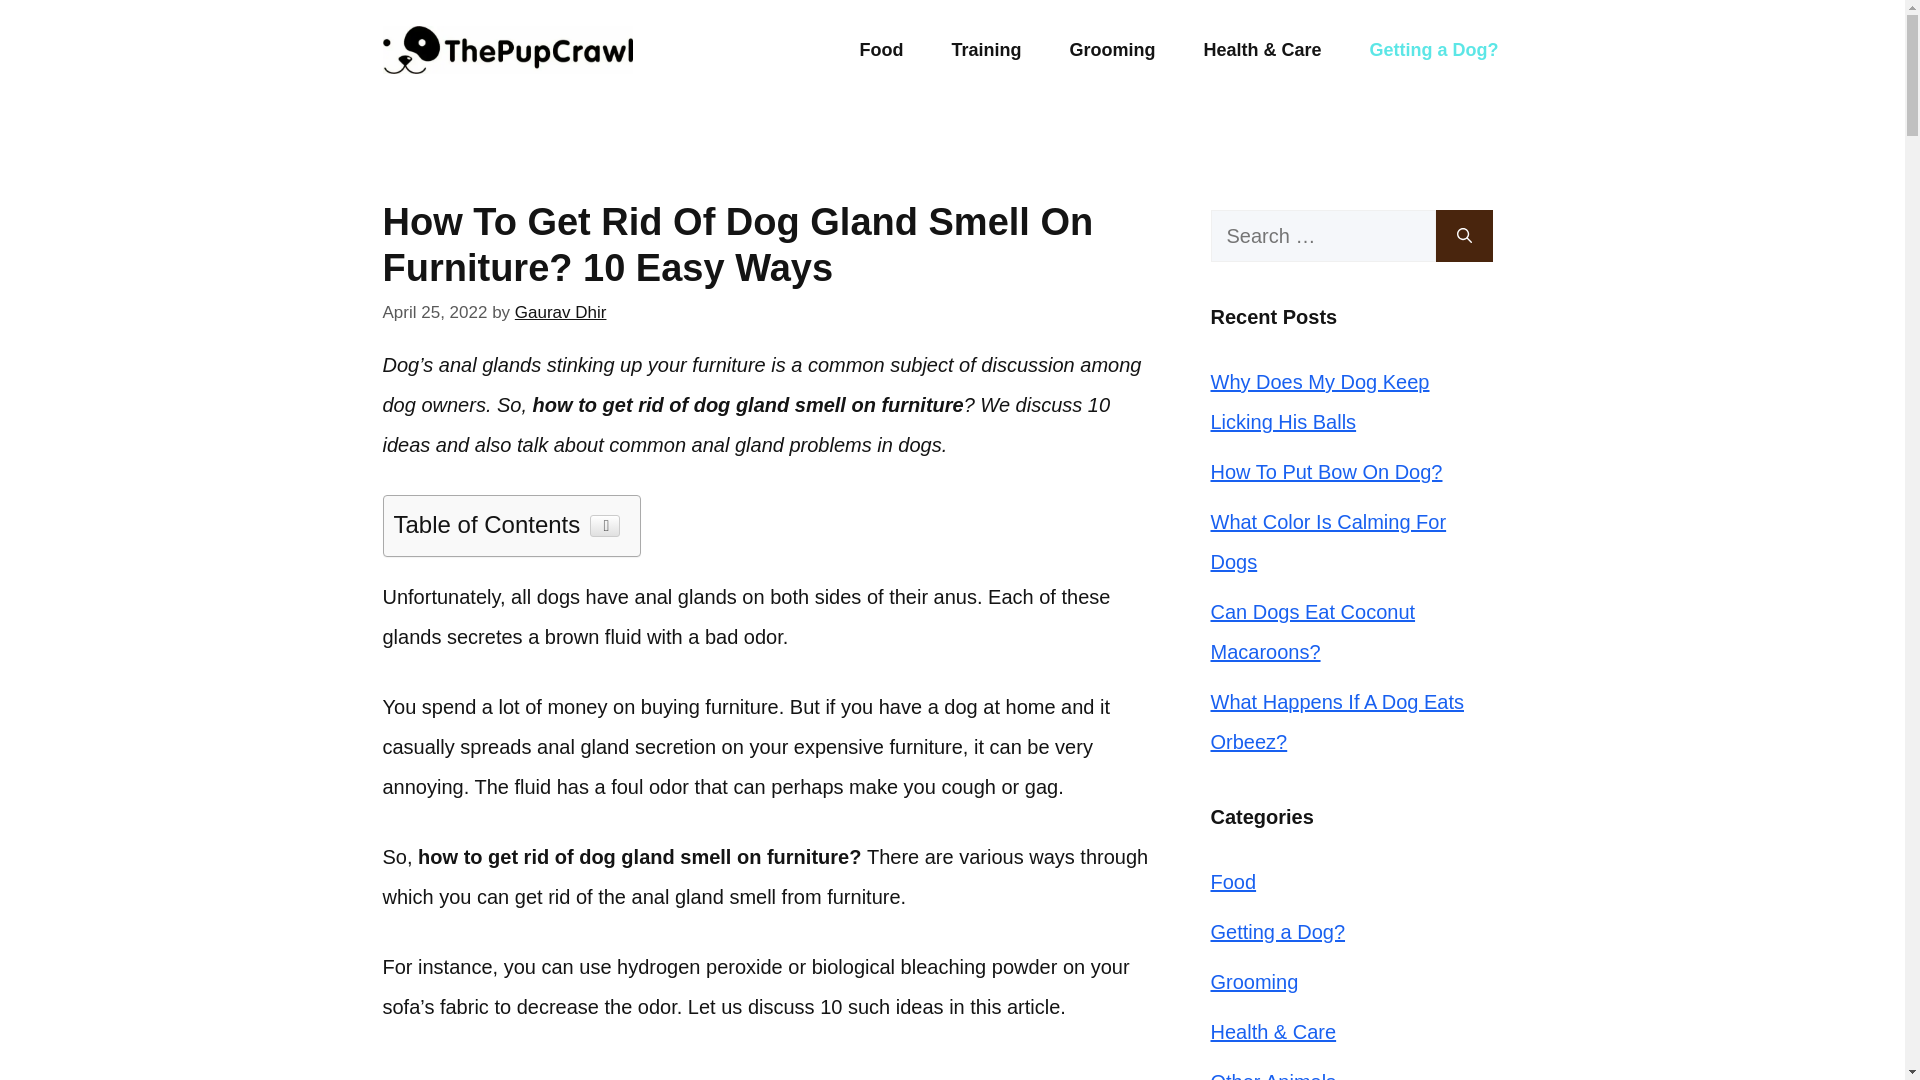 This screenshot has height=1080, width=1920. I want to click on Food, so click(881, 50).